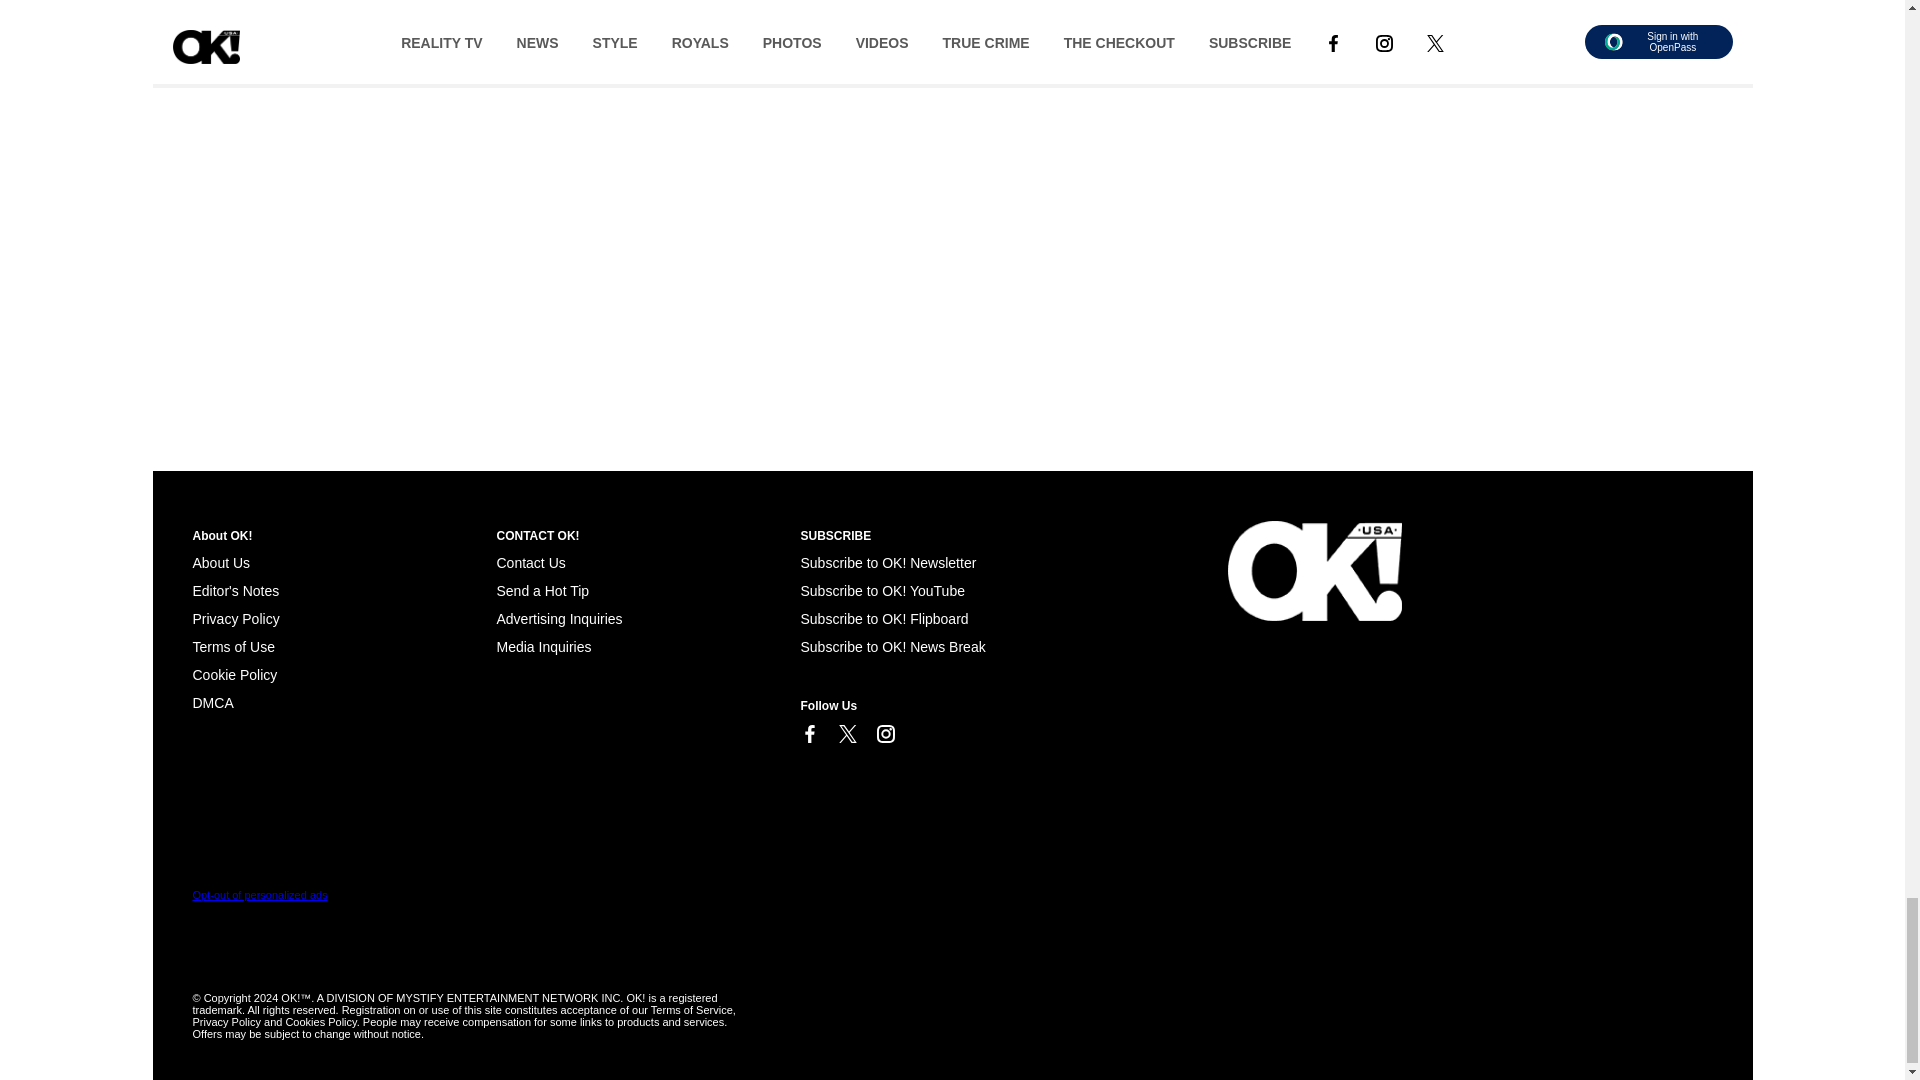 The height and width of the screenshot is (1080, 1920). I want to click on Cookie Policy, so click(234, 674).